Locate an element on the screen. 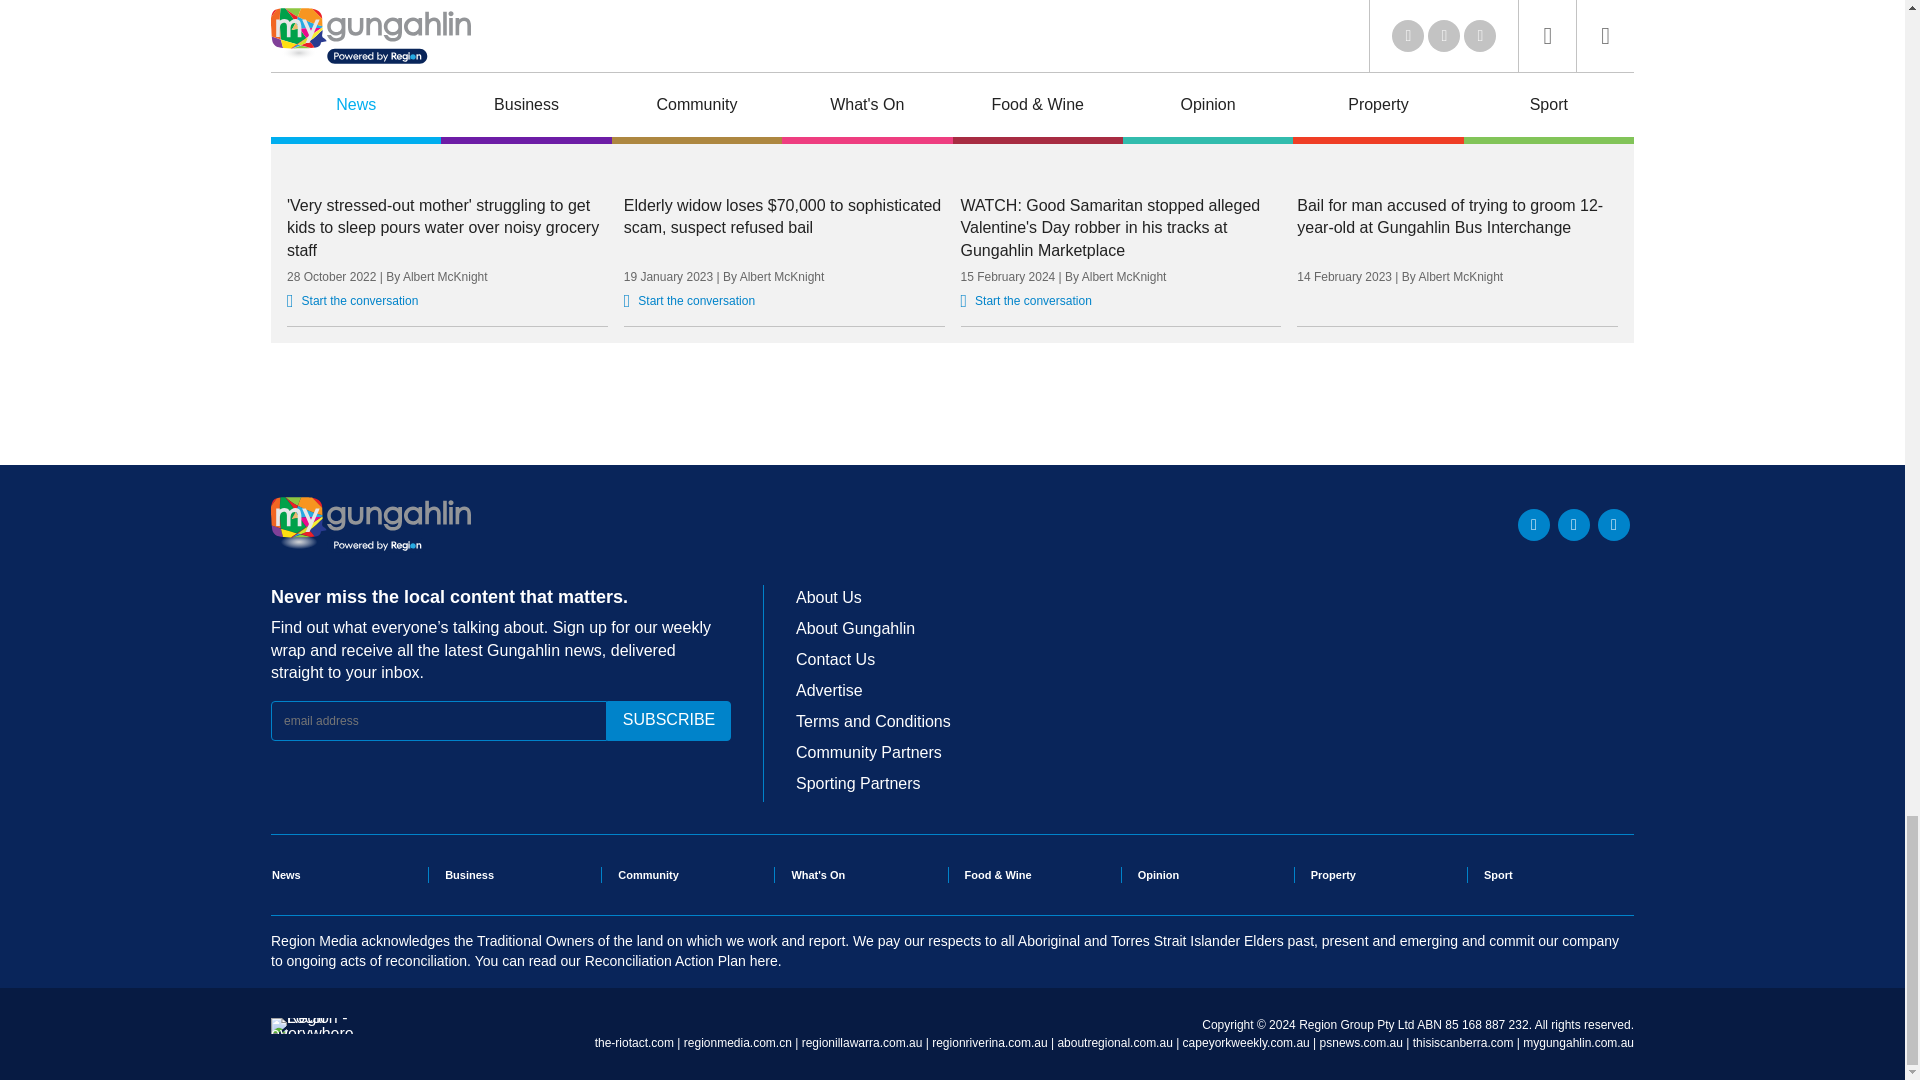 This screenshot has height=1080, width=1920. Twitter is located at coordinates (1534, 524).